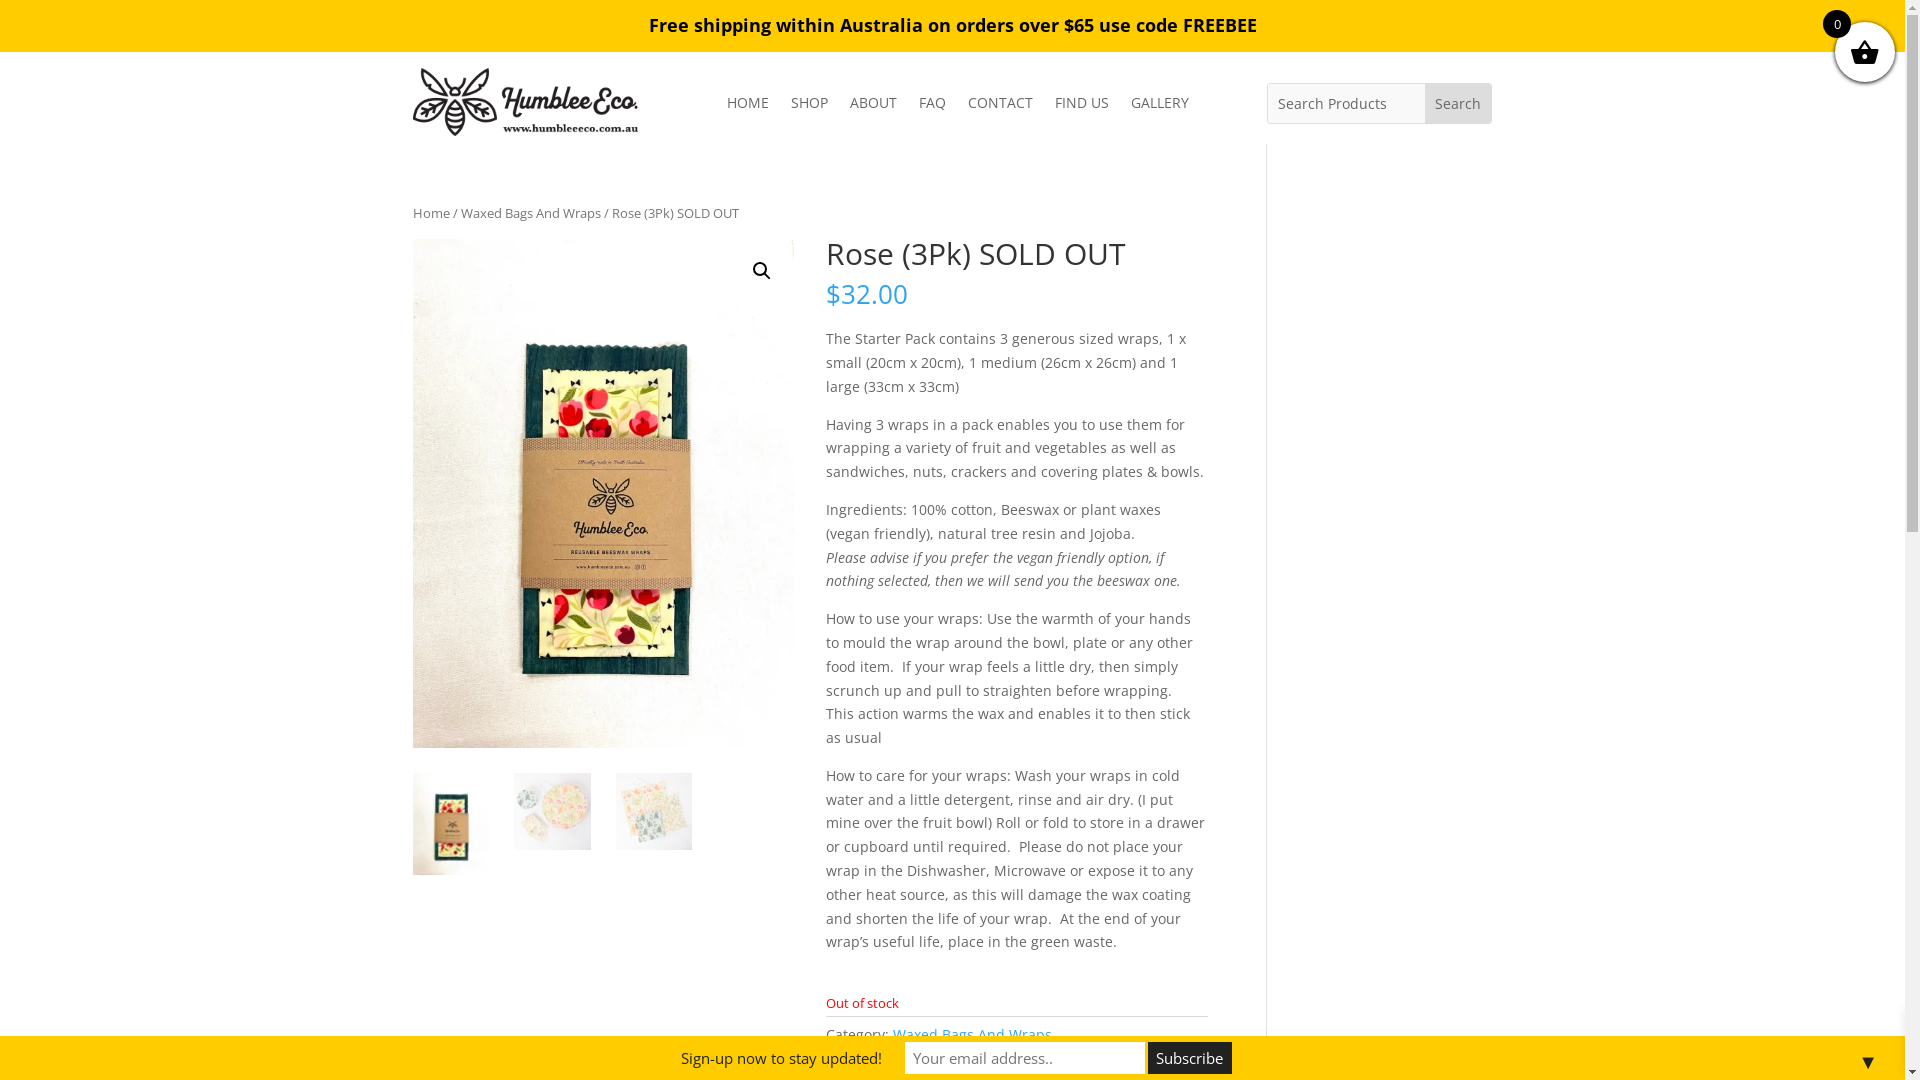  I want to click on SHOP, so click(810, 107).